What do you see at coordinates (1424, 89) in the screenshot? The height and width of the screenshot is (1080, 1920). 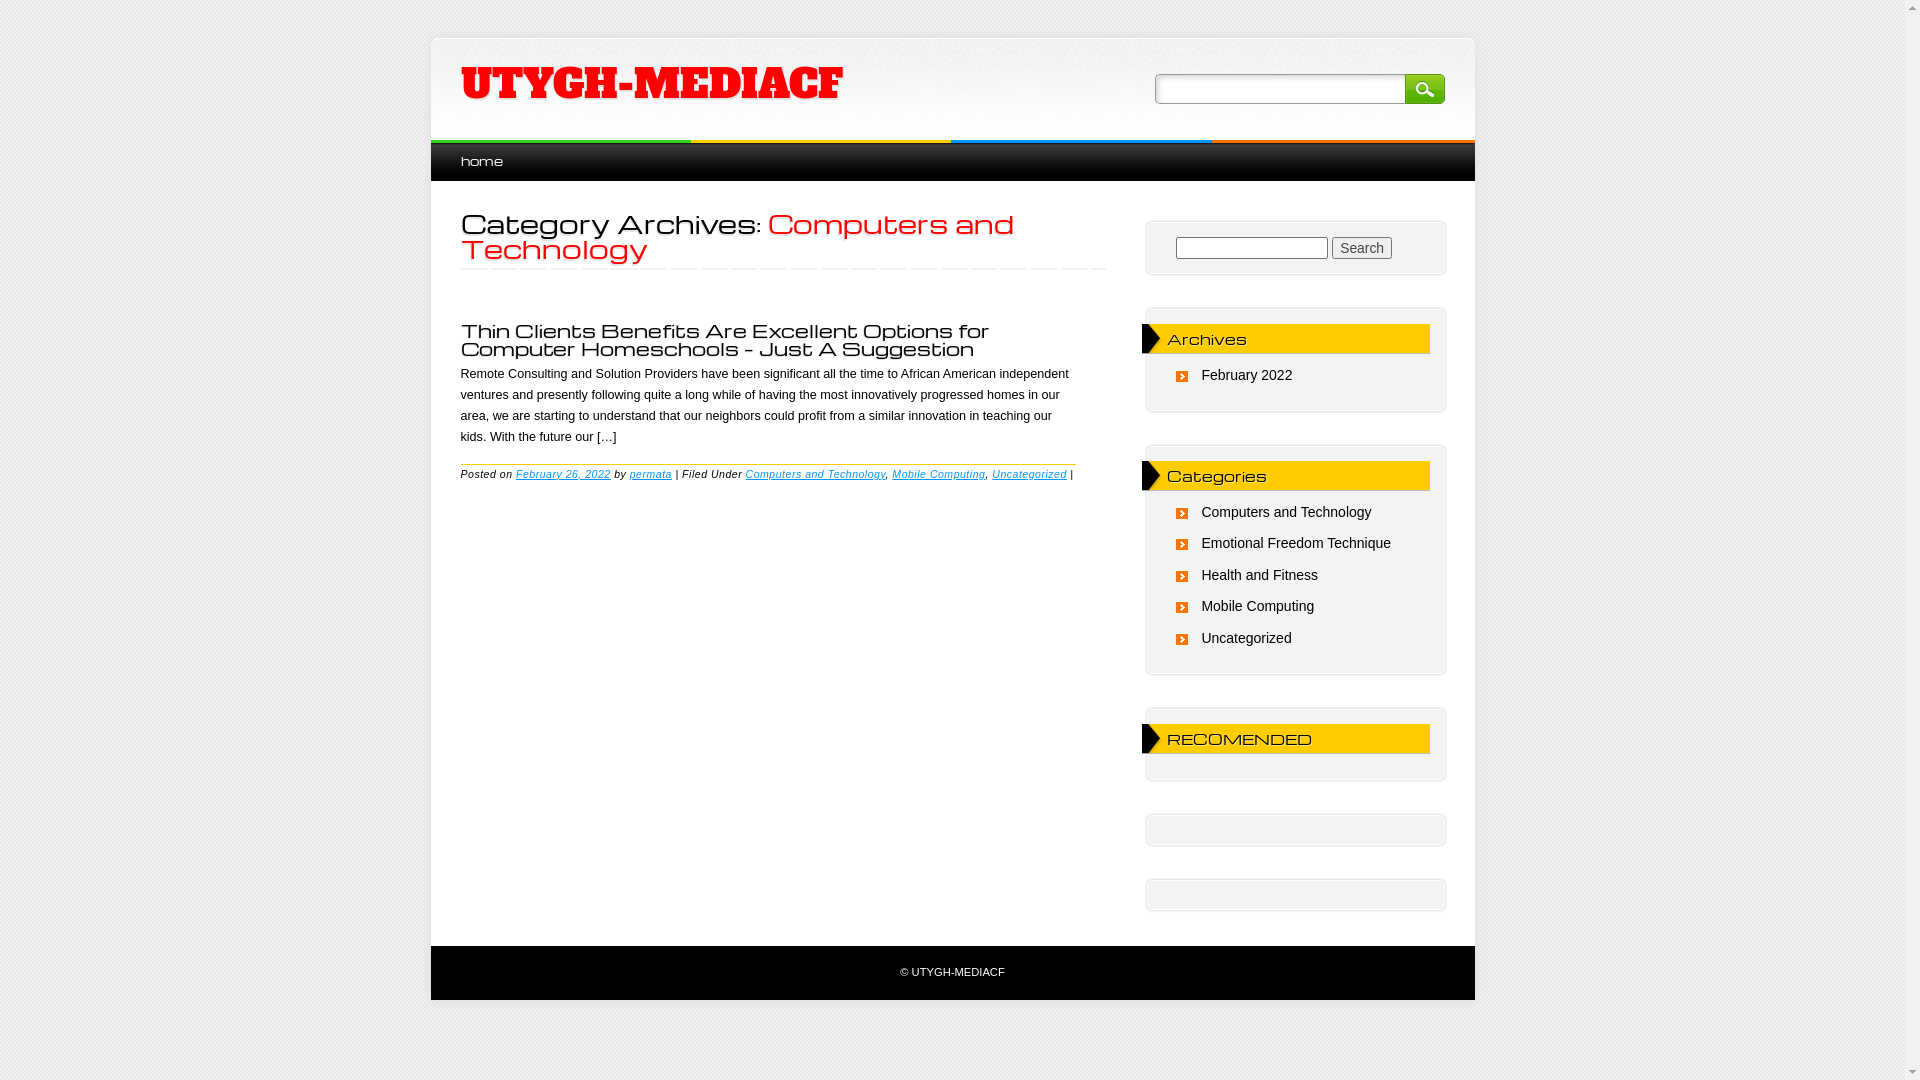 I see `Search` at bounding box center [1424, 89].